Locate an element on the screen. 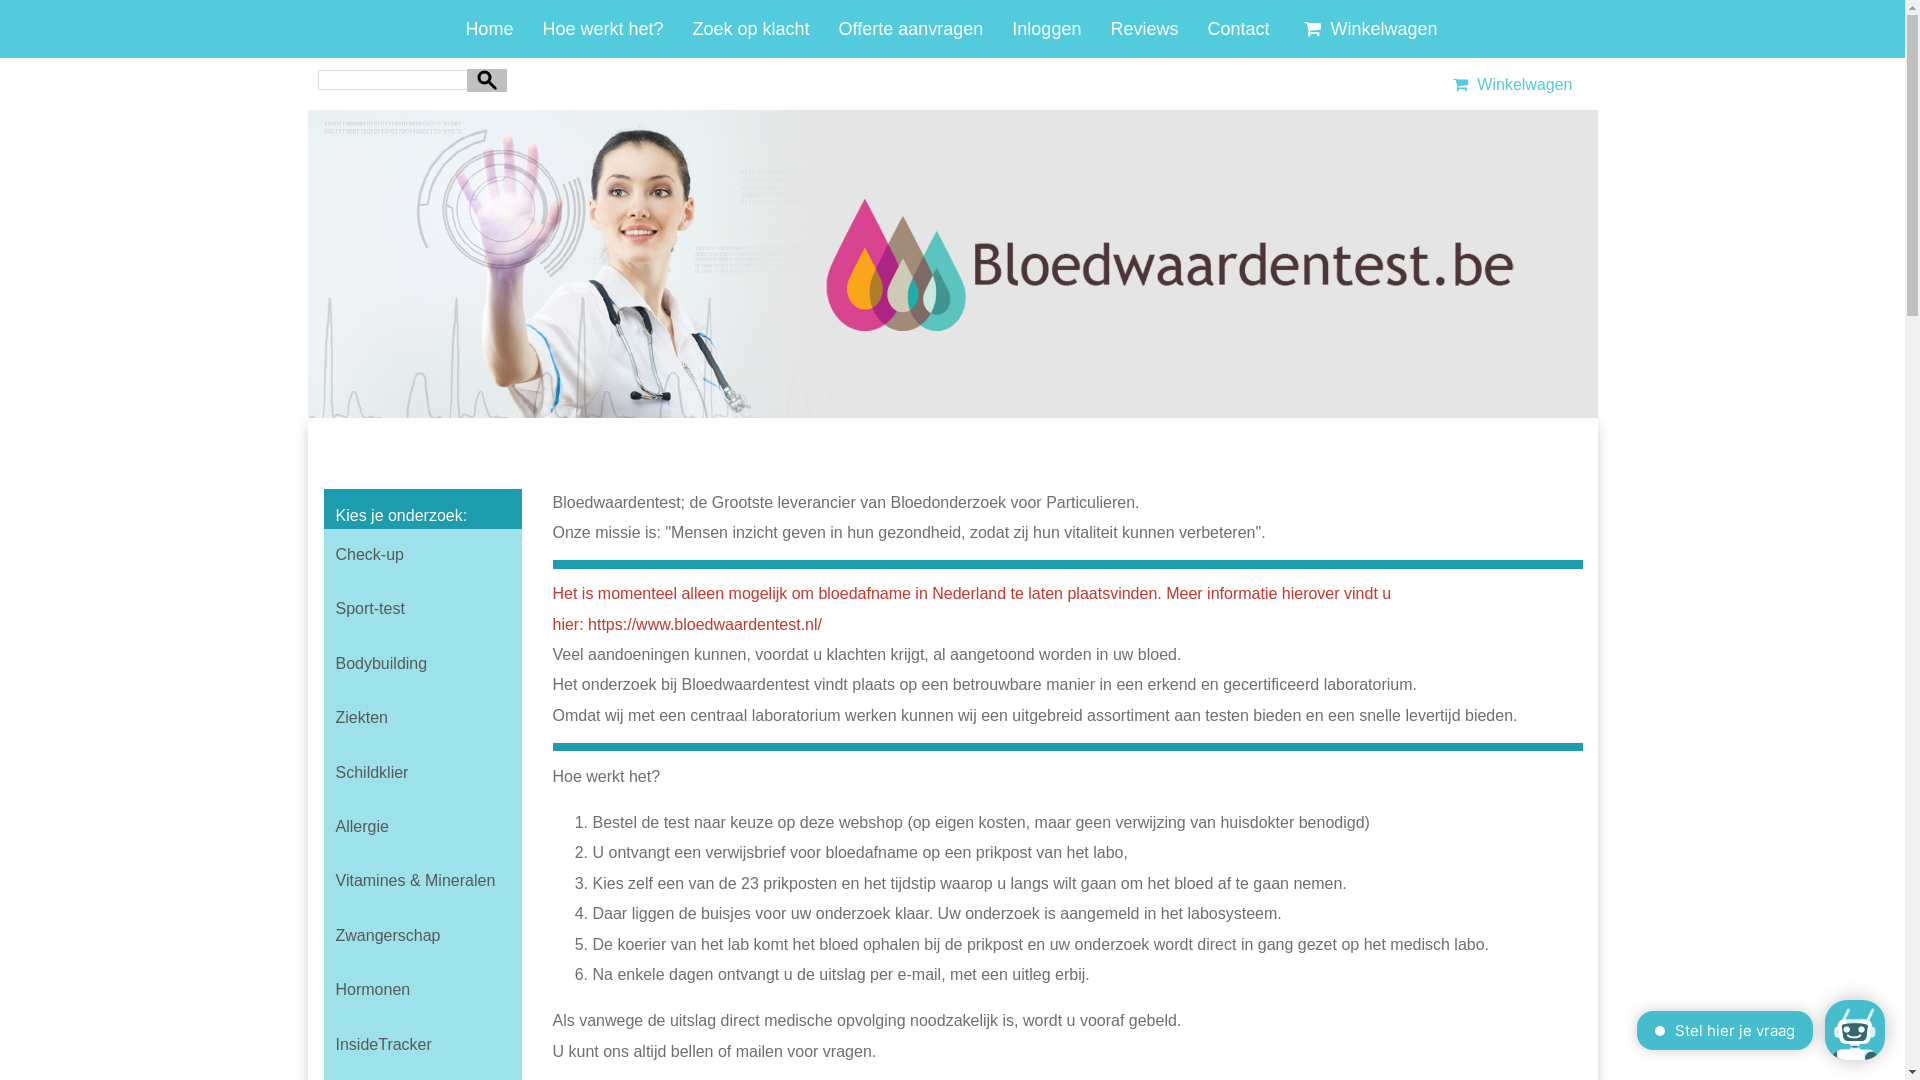 The height and width of the screenshot is (1080, 1920). Inloggen is located at coordinates (1046, 29).